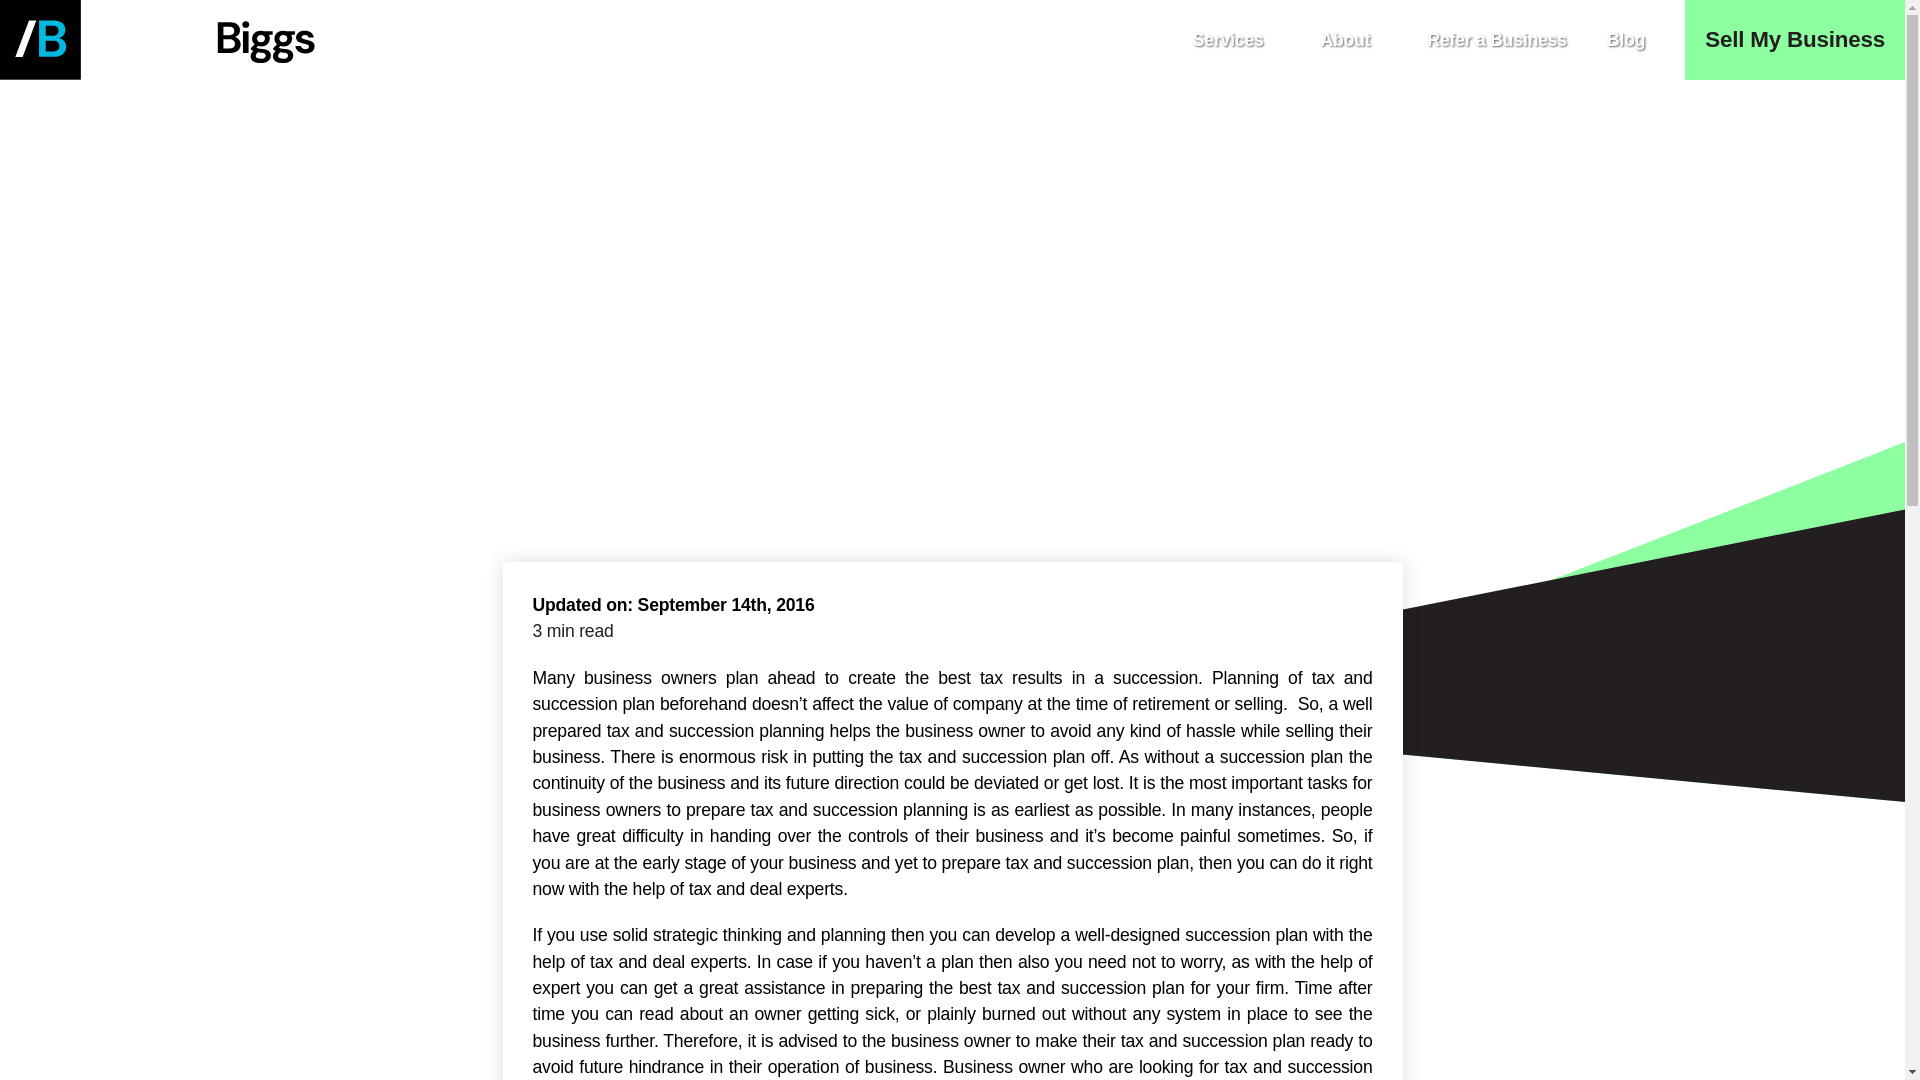  I want to click on About, so click(1354, 40).